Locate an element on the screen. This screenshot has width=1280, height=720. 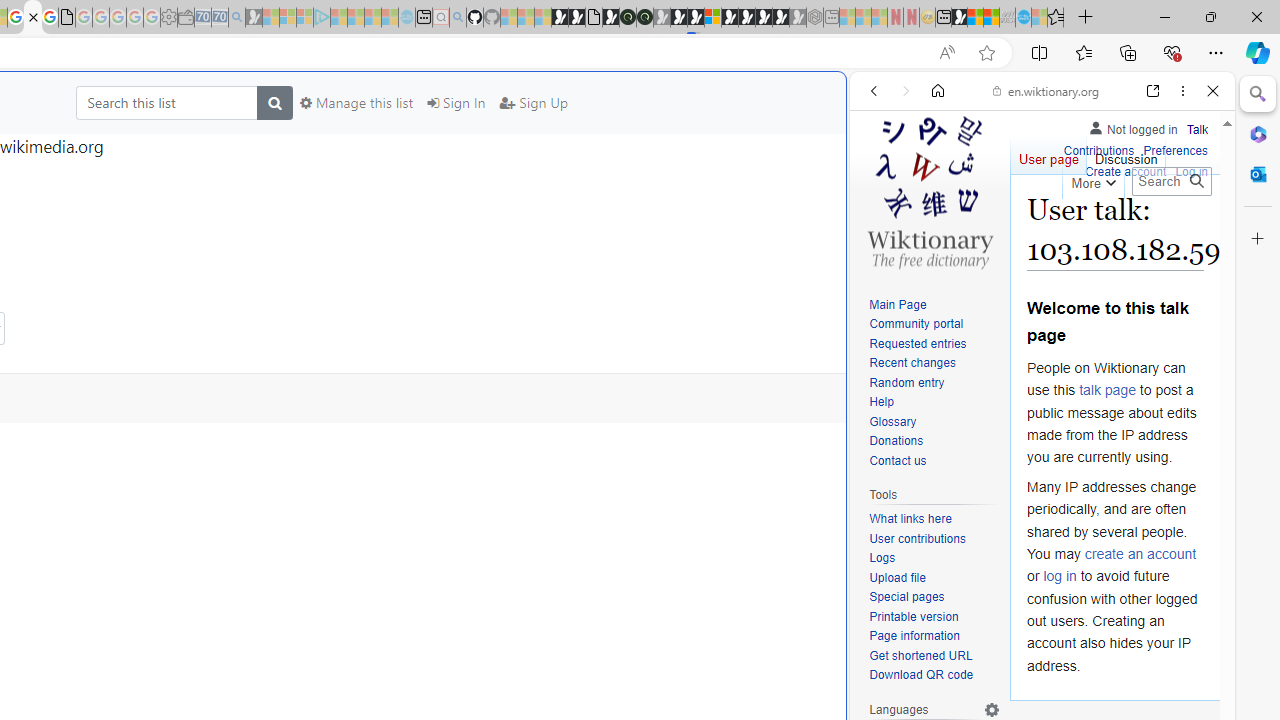
Contributions is located at coordinates (1098, 152).